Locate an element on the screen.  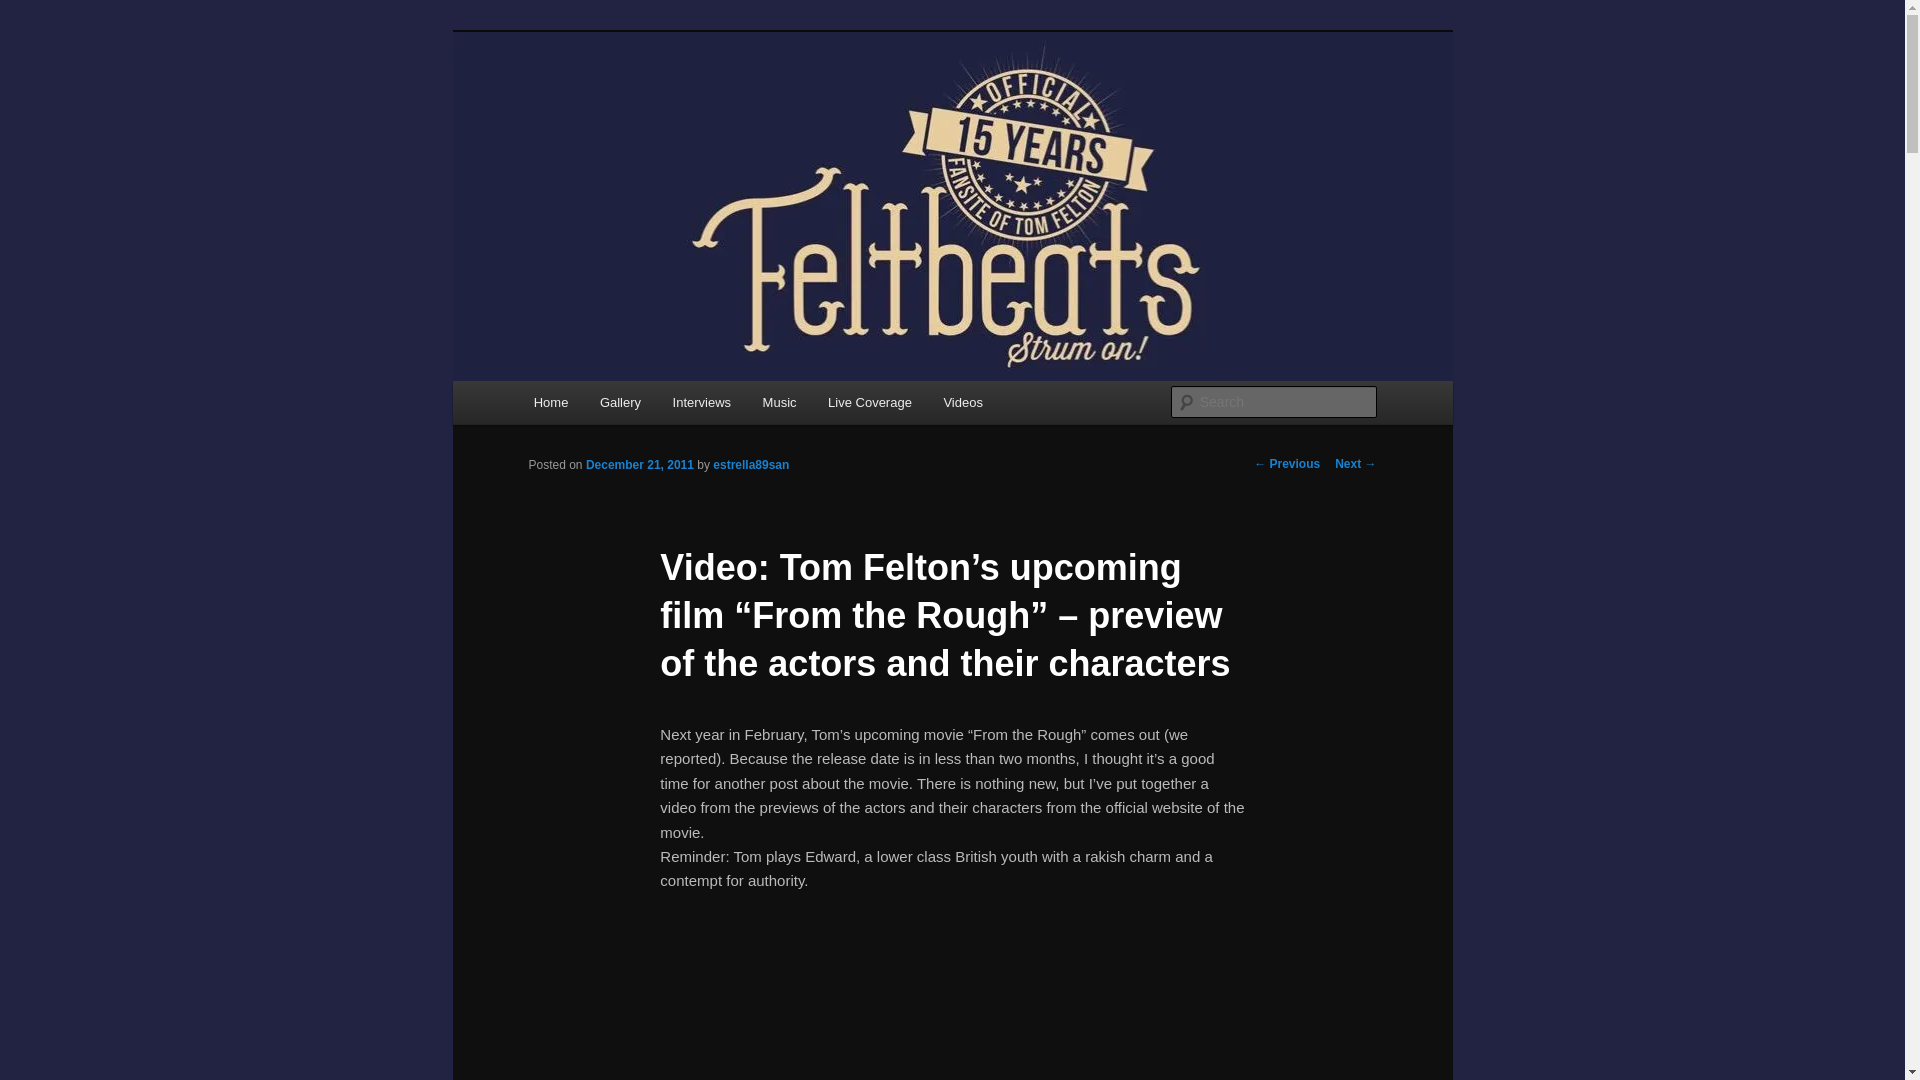
Search is located at coordinates (32, 11).